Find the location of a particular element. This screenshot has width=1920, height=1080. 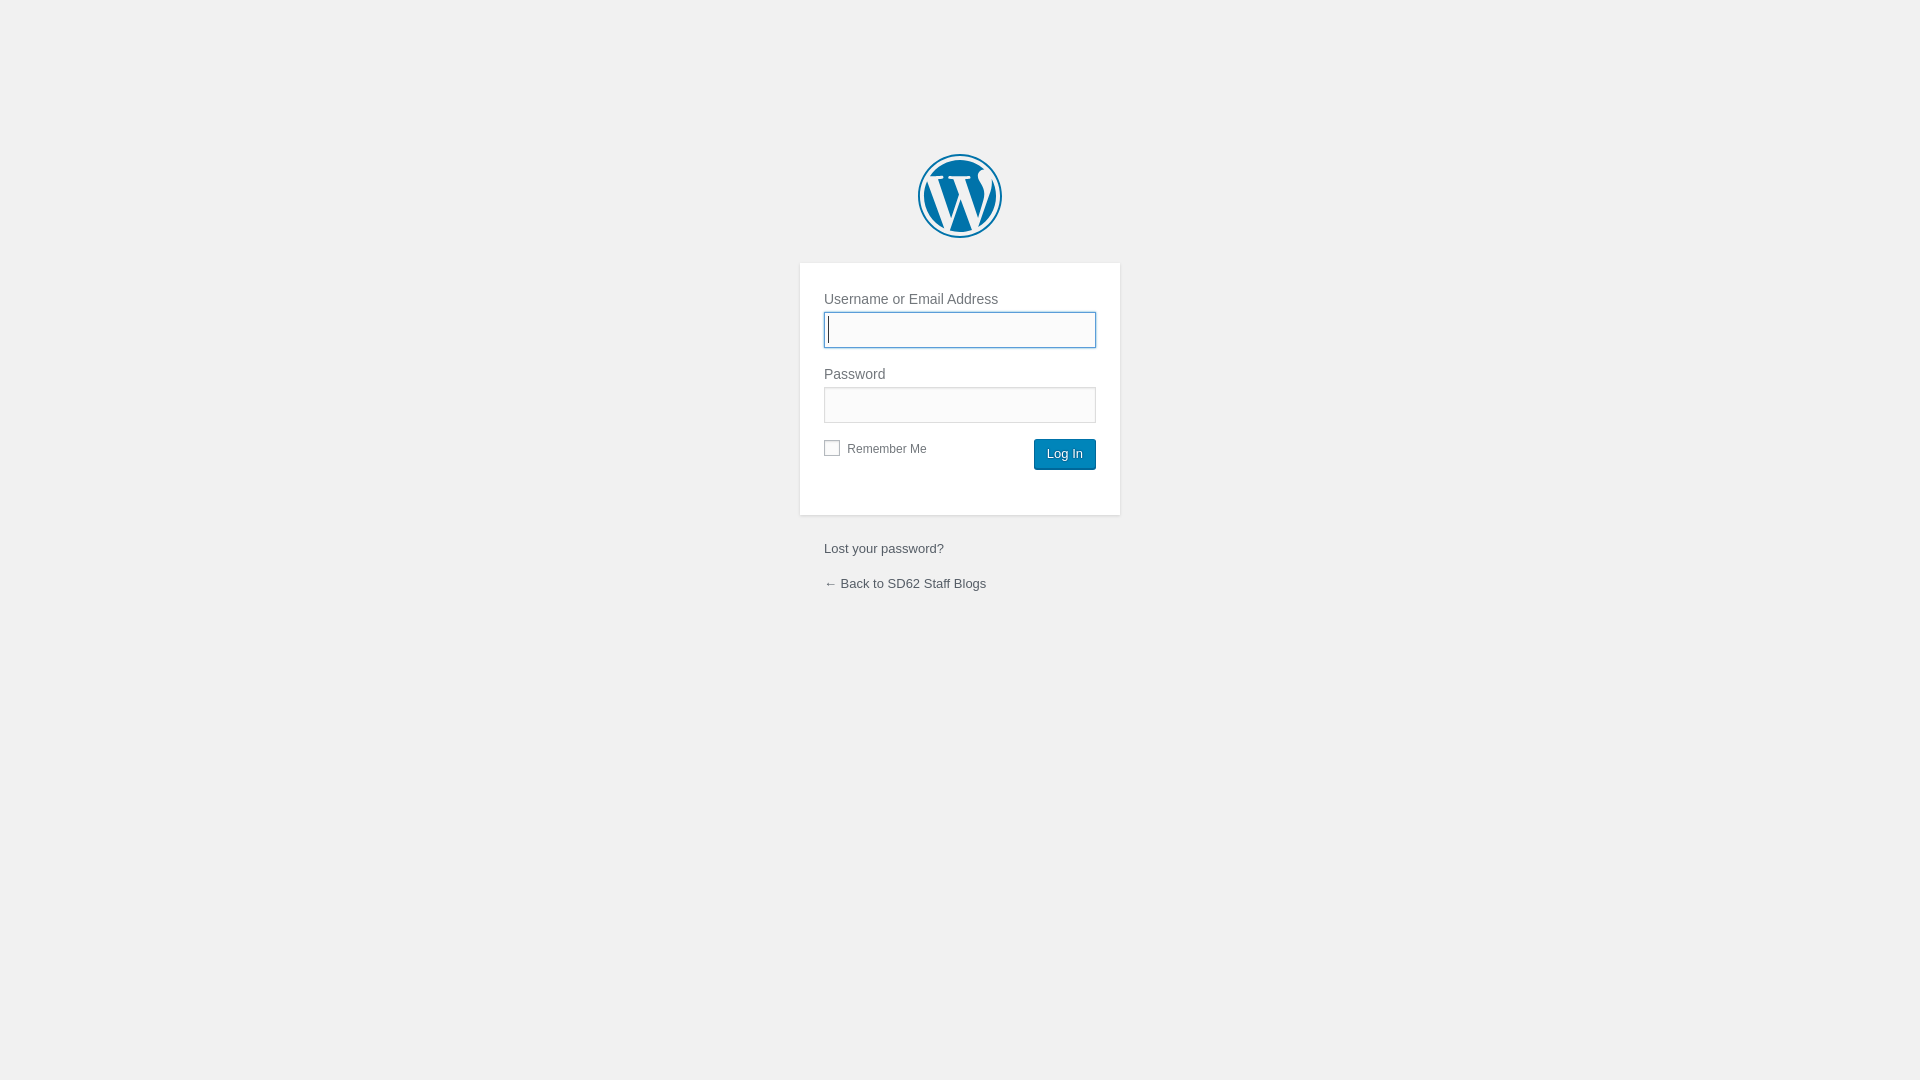

Lost your password? is located at coordinates (884, 548).